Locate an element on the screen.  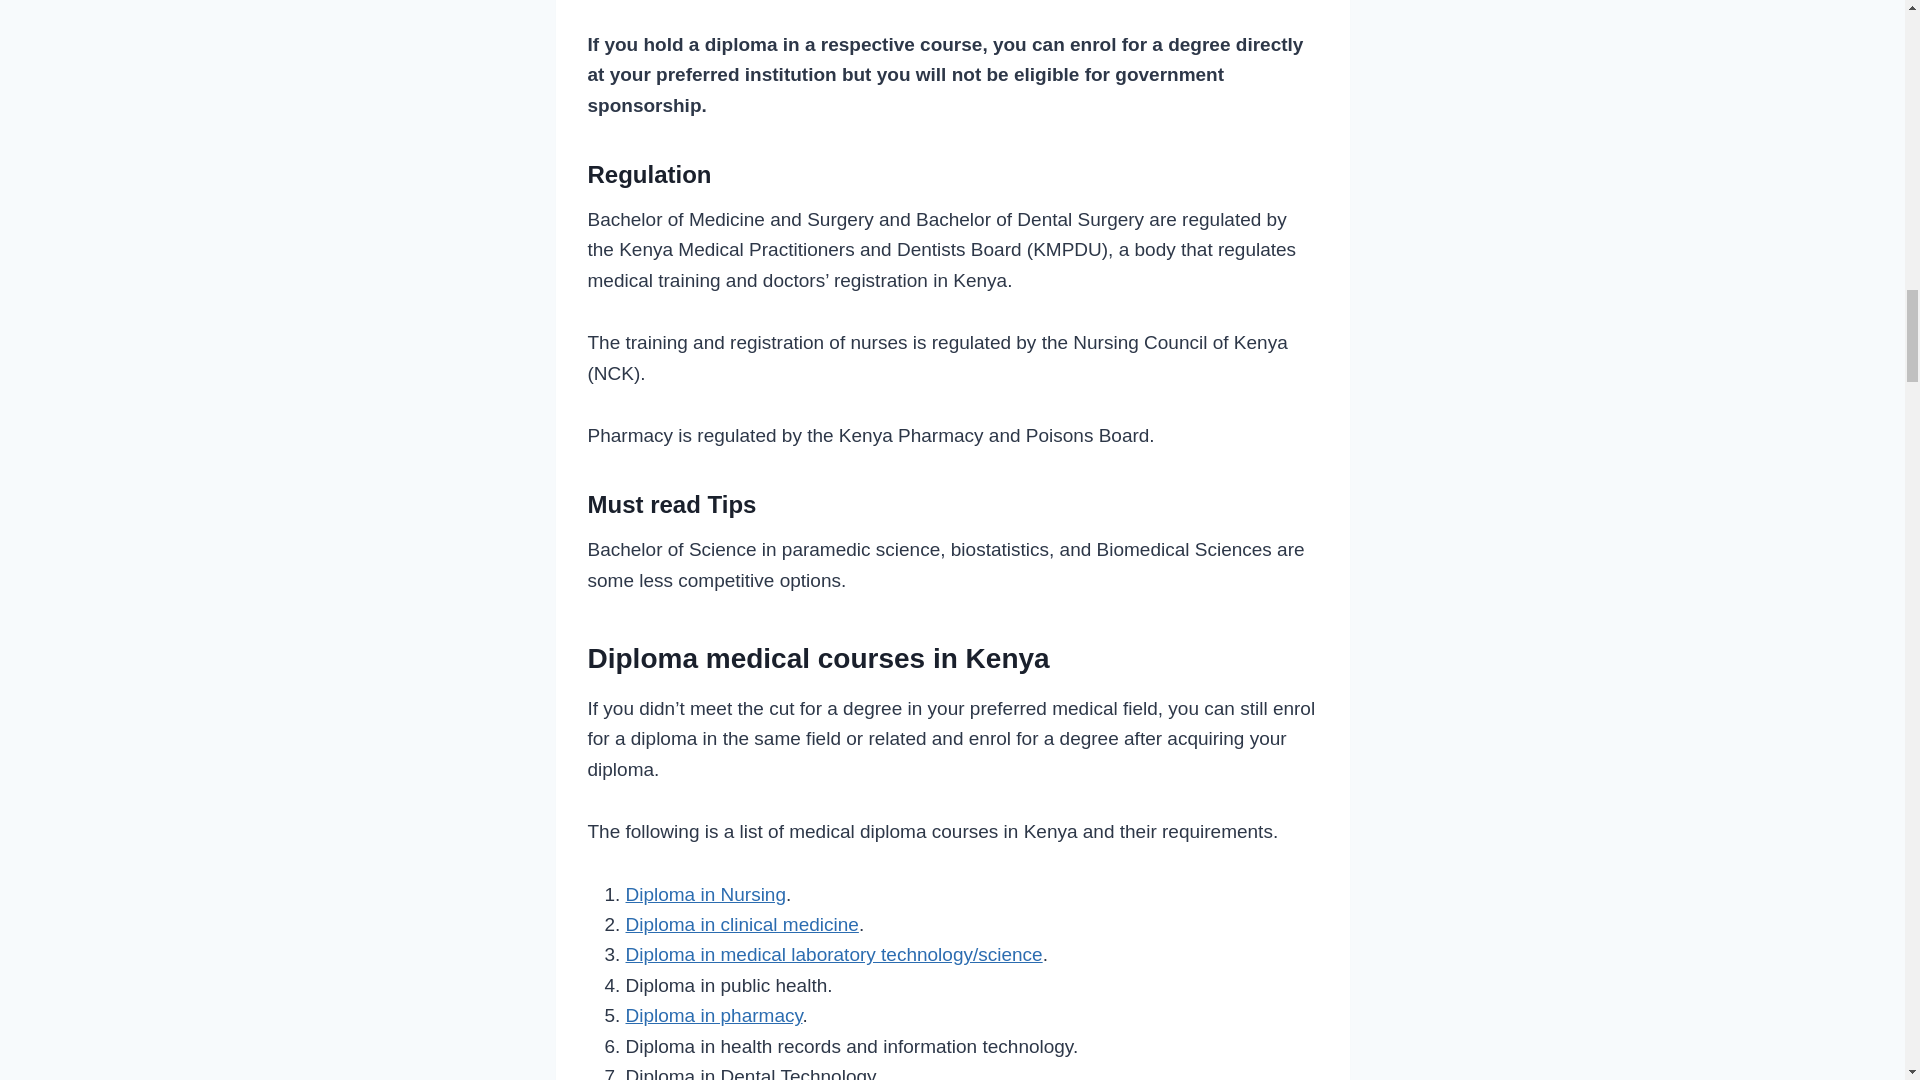
Diploma in pharmacy is located at coordinates (714, 1016).